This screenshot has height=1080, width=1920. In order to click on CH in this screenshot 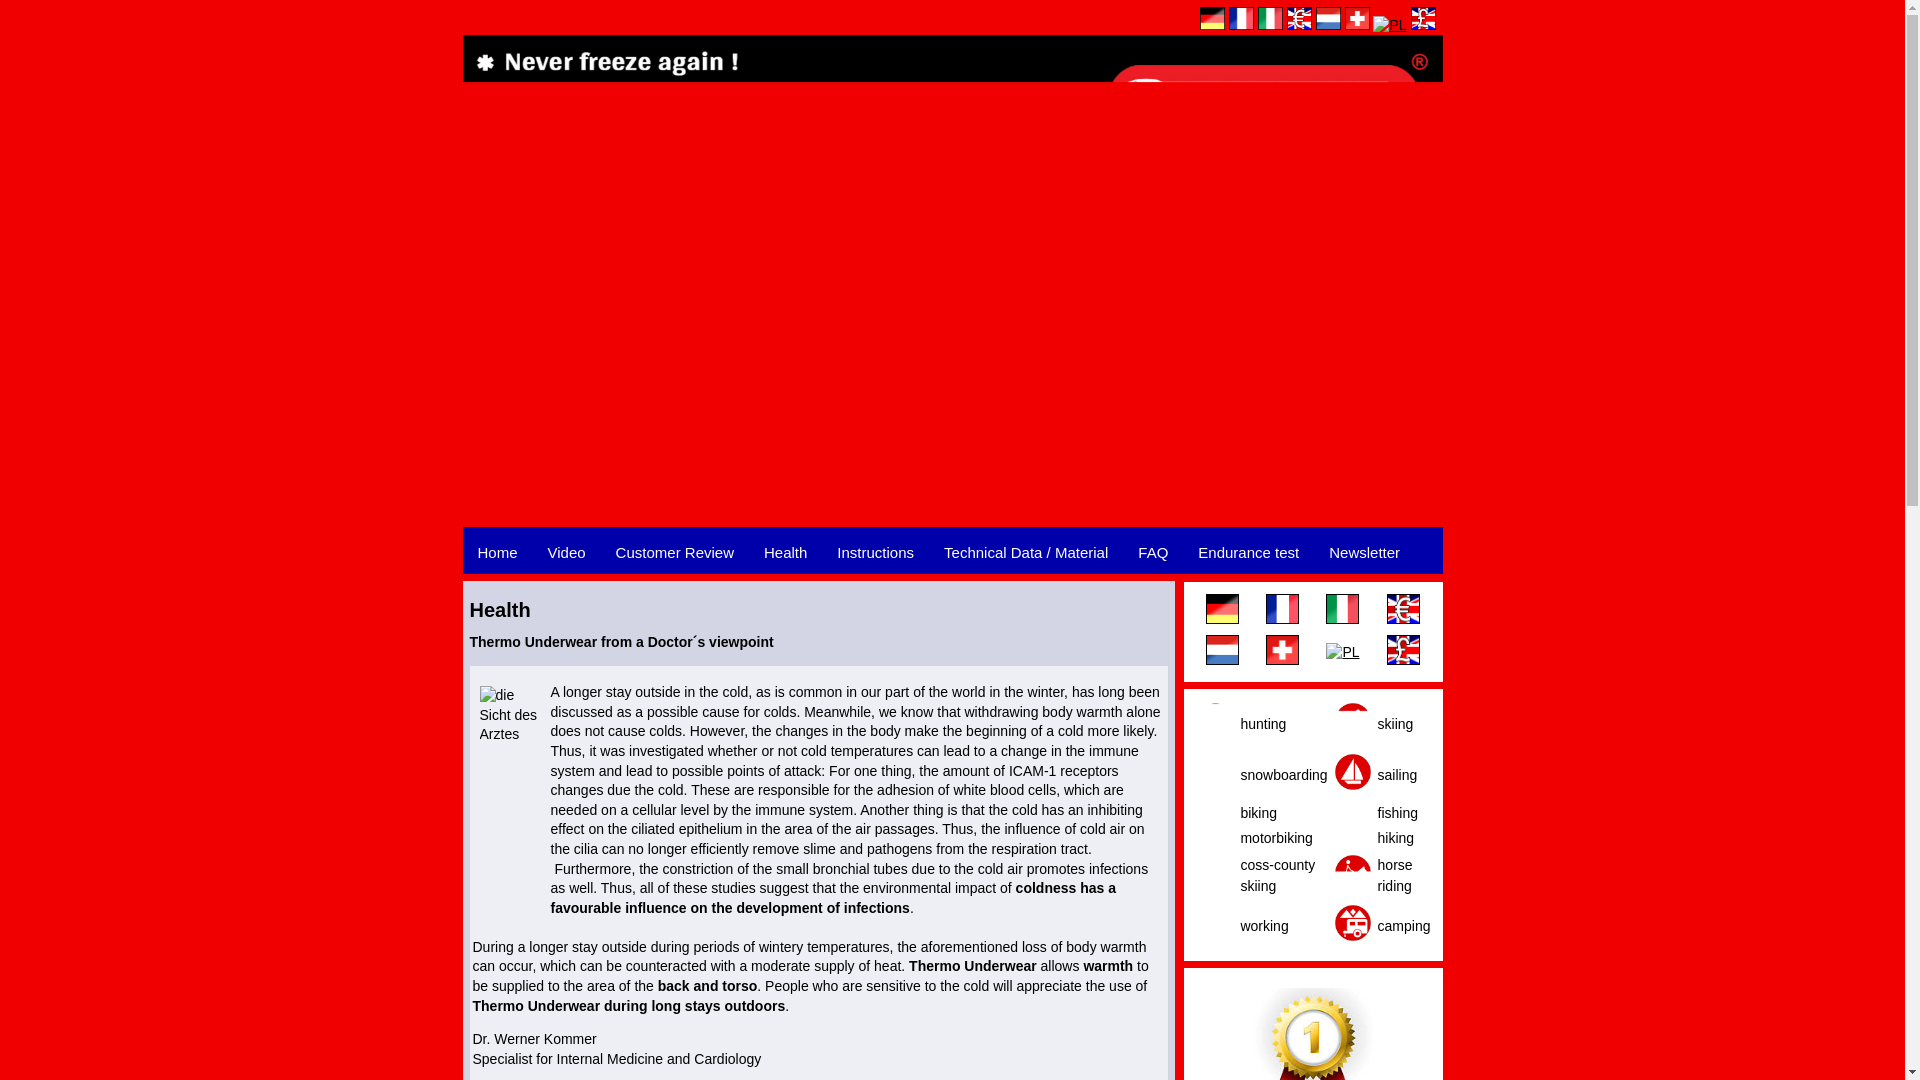, I will do `click(1282, 650)`.